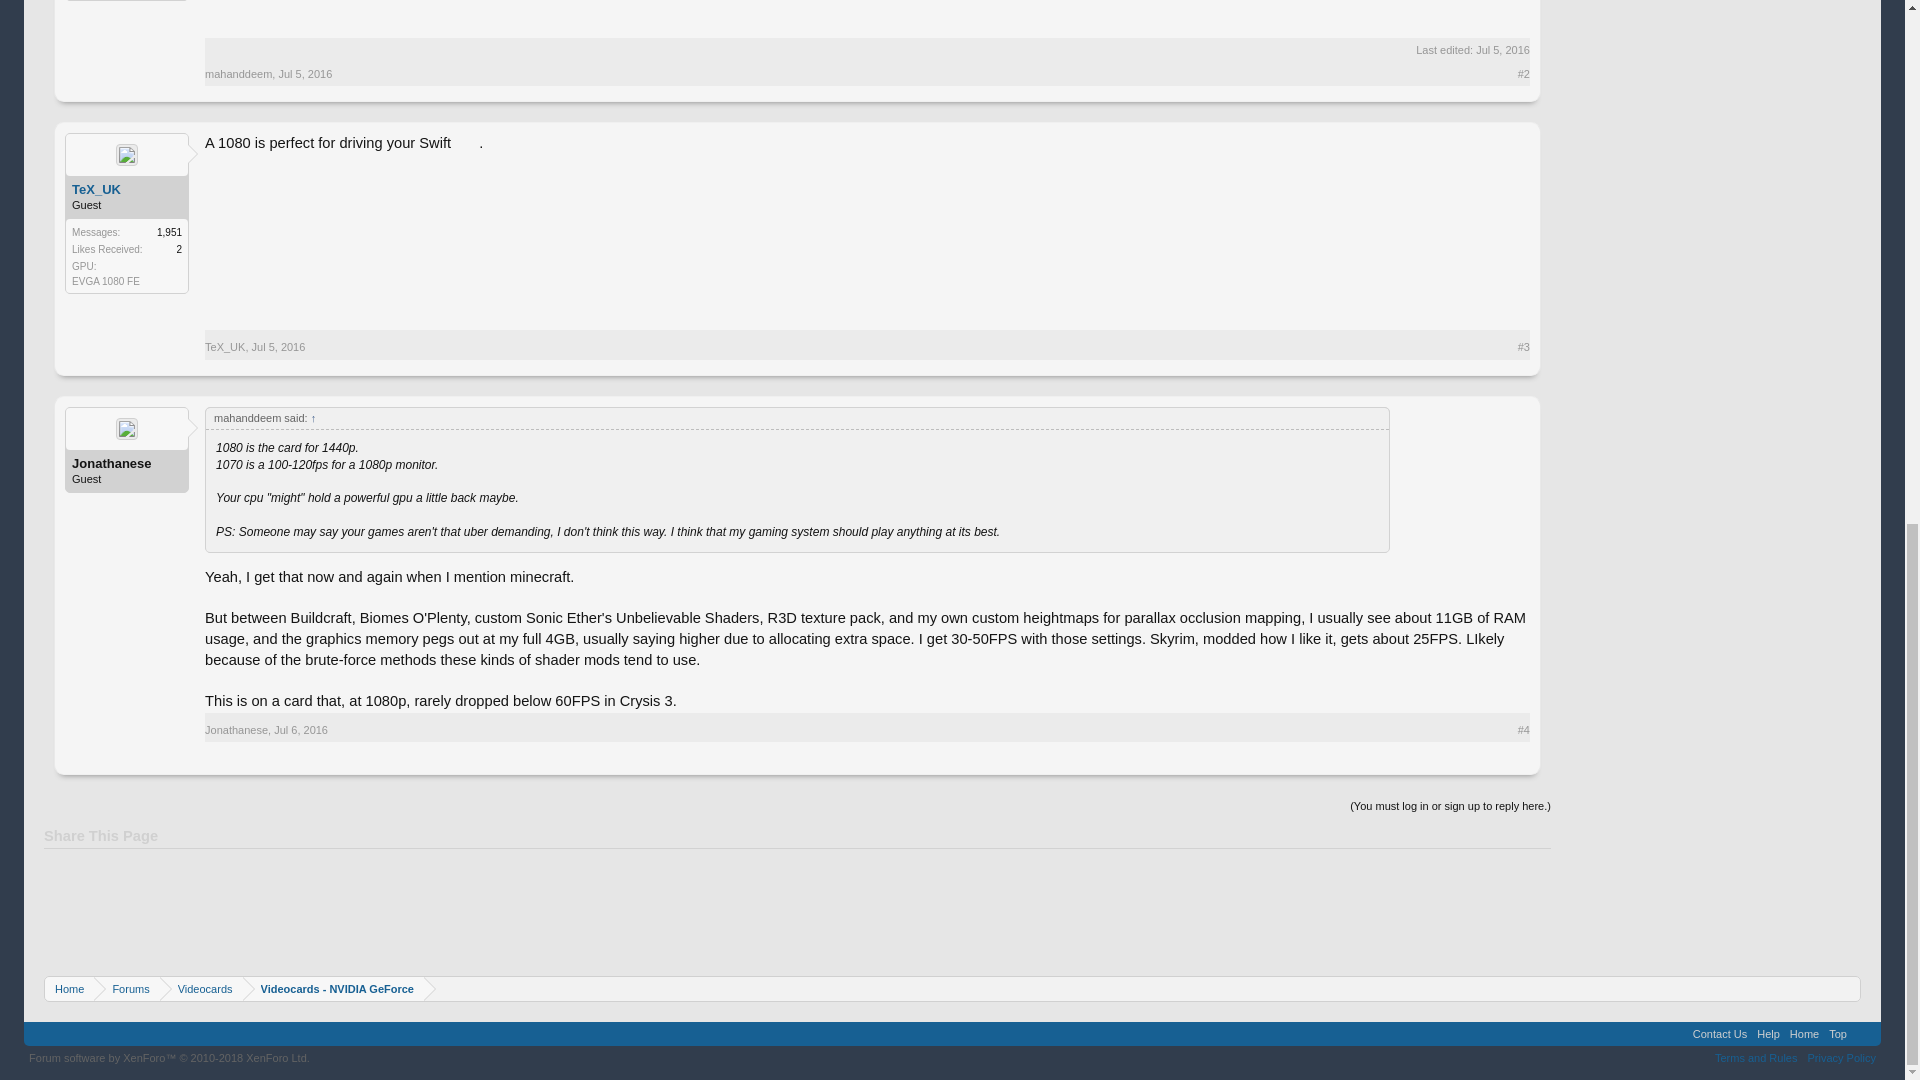  What do you see at coordinates (305, 74) in the screenshot?
I see `Permalink` at bounding box center [305, 74].